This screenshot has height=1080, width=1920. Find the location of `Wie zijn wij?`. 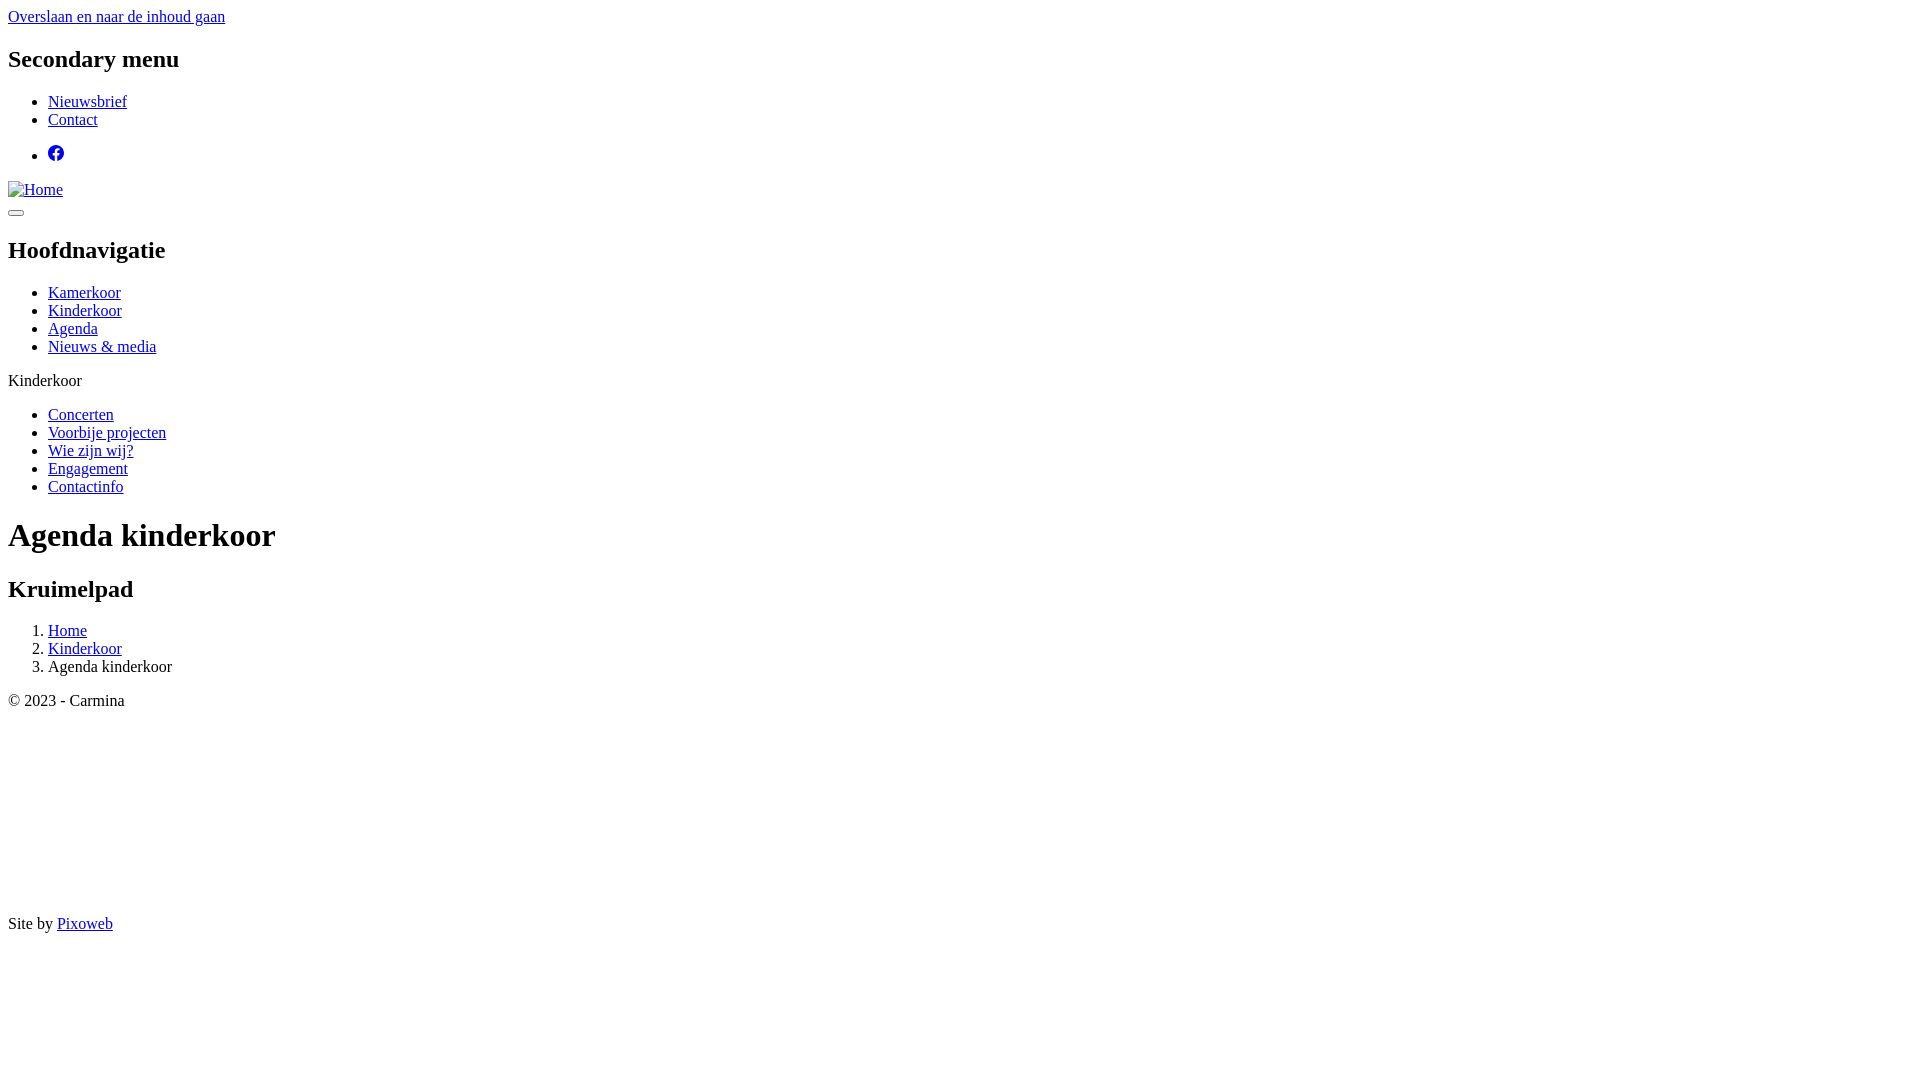

Wie zijn wij? is located at coordinates (91, 450).